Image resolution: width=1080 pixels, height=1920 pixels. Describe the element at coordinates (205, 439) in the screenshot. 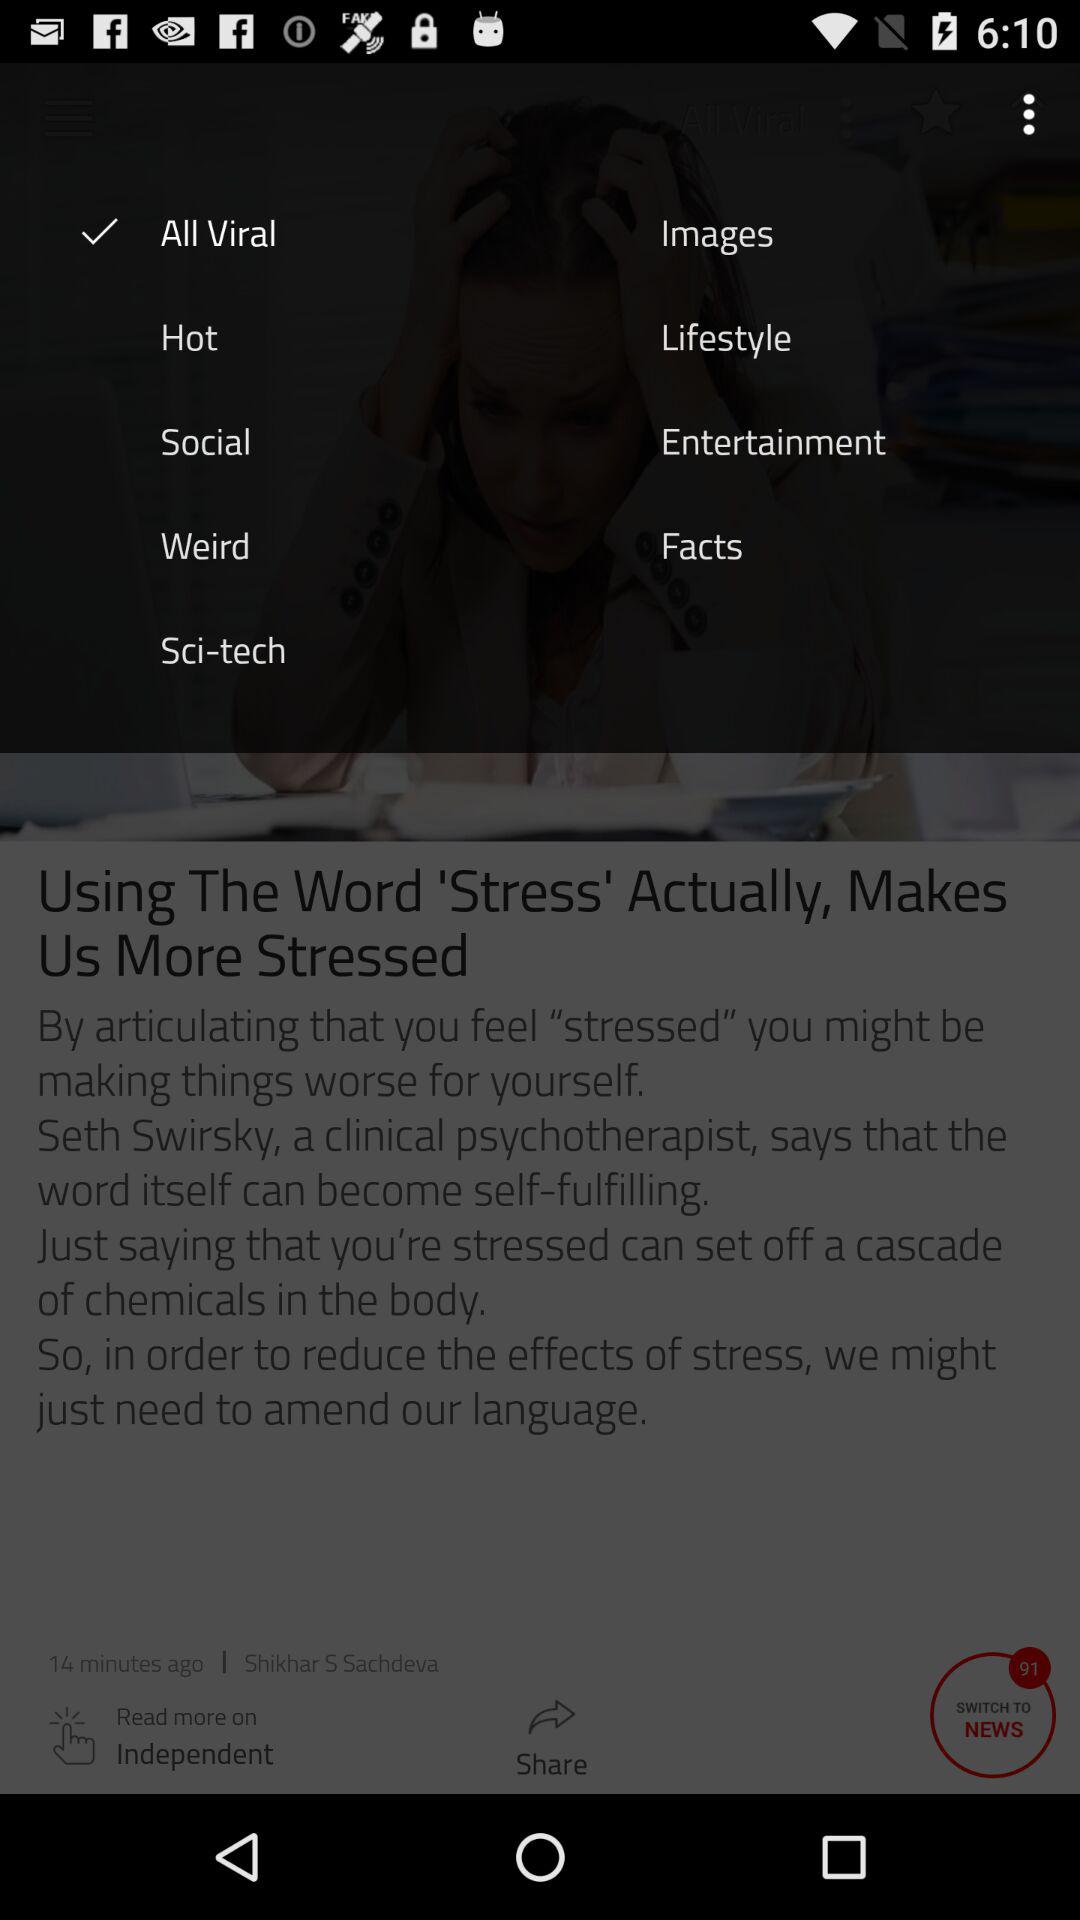

I see `jump until social item` at that location.